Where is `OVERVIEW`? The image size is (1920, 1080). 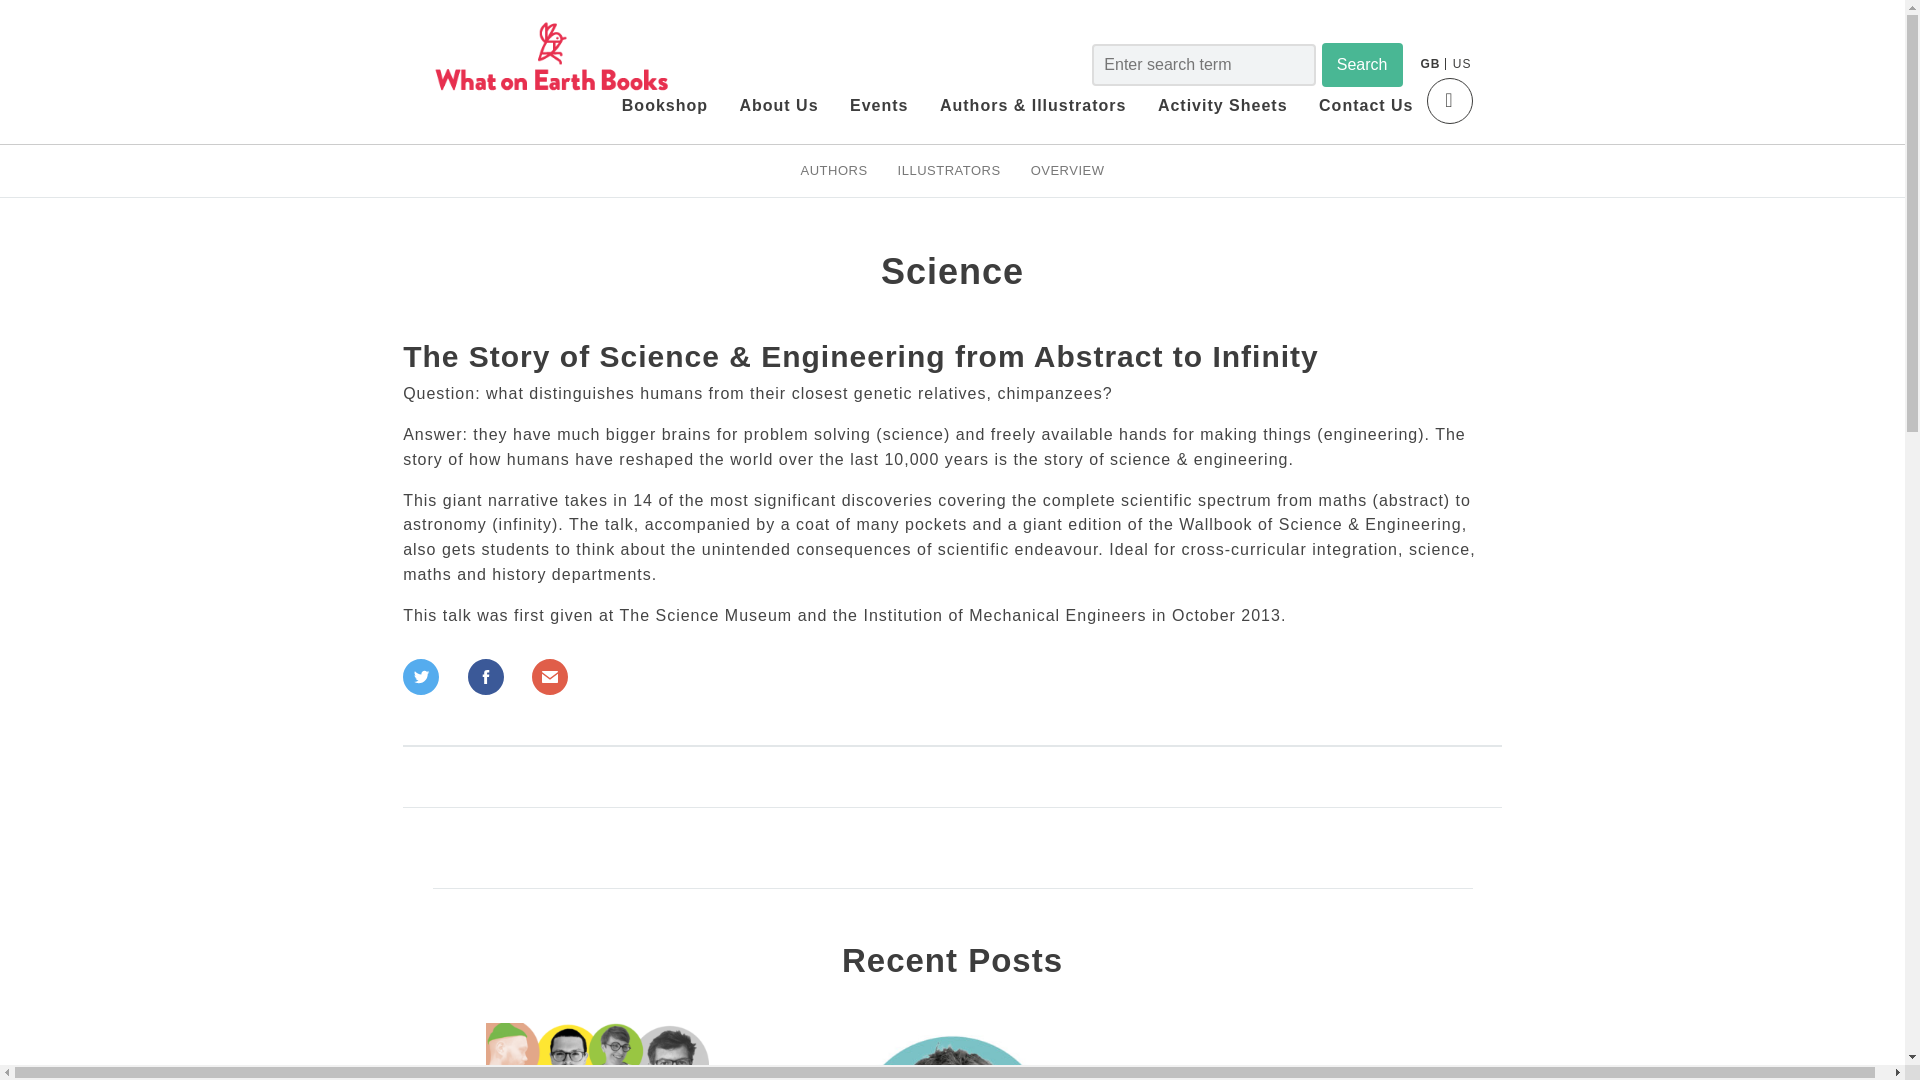 OVERVIEW is located at coordinates (1068, 170).